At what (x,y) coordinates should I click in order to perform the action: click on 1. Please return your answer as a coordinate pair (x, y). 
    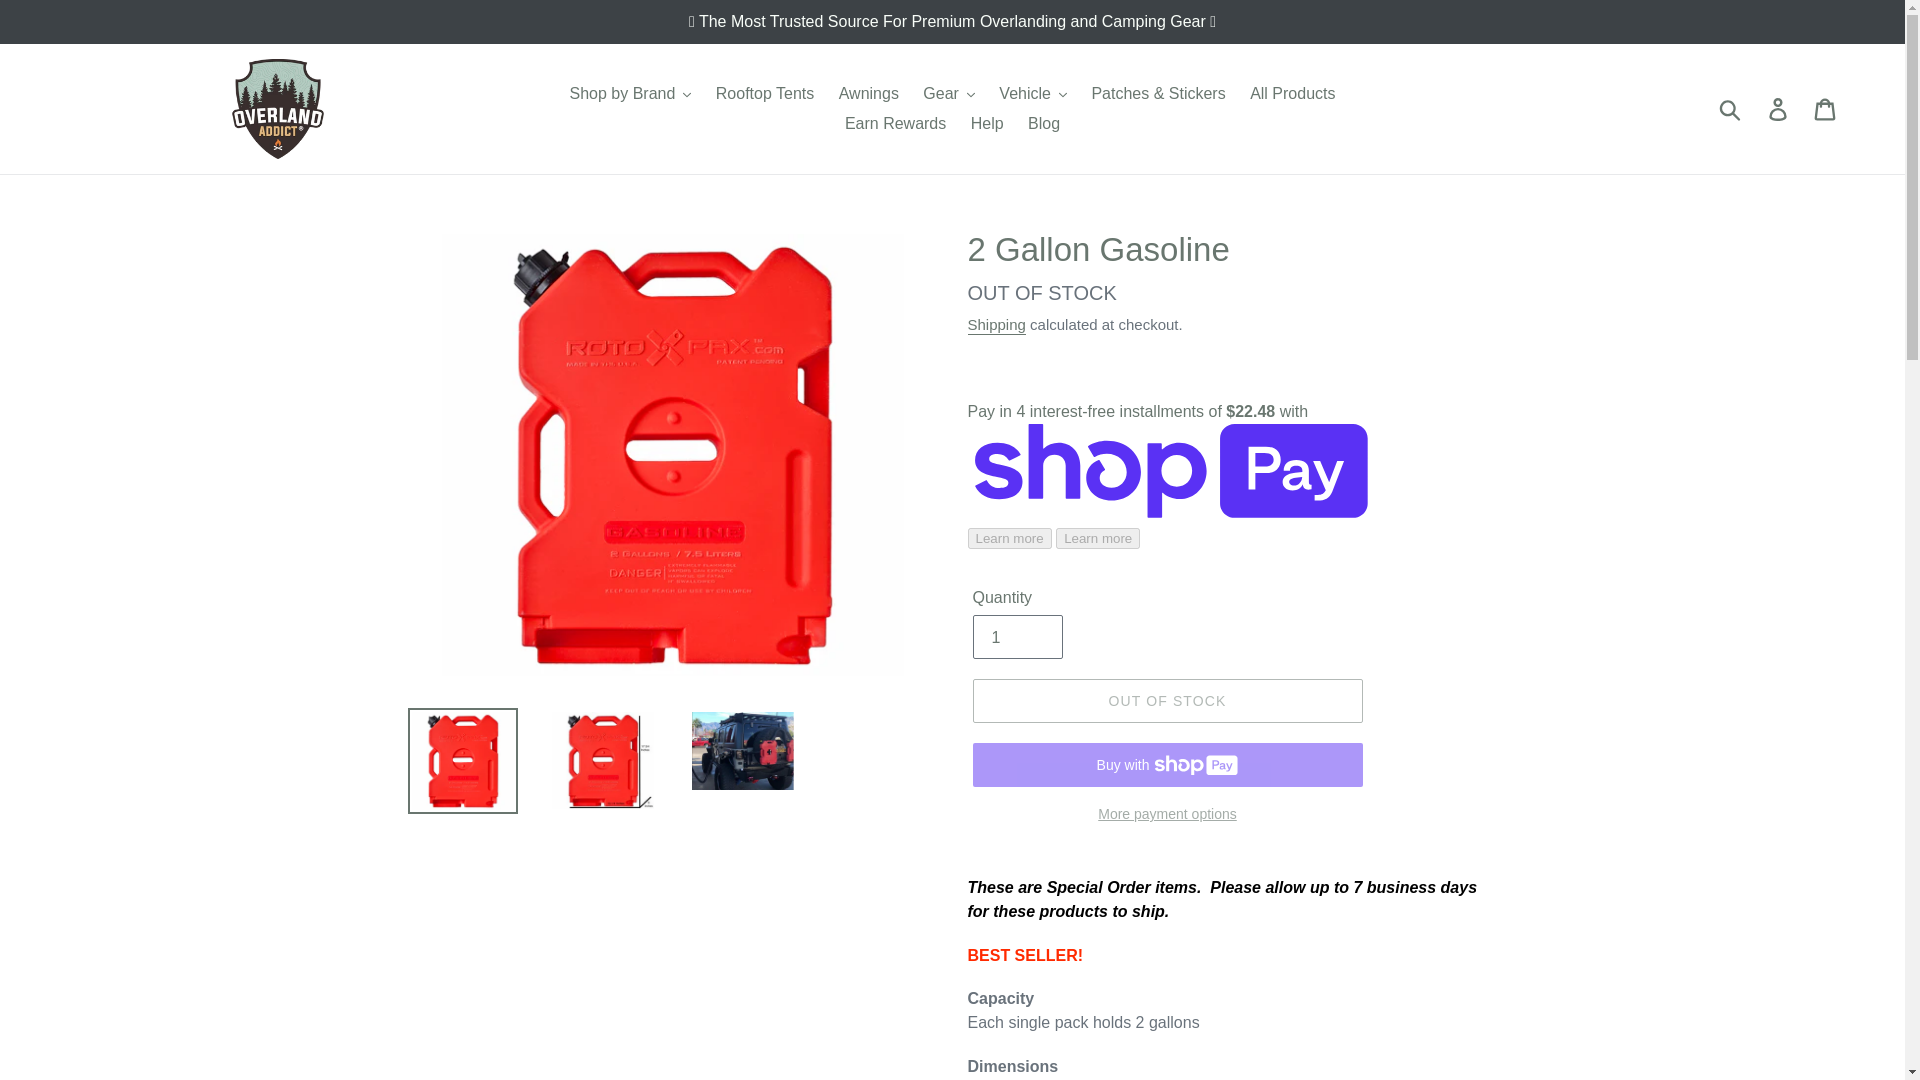
    Looking at the image, I should click on (1016, 636).